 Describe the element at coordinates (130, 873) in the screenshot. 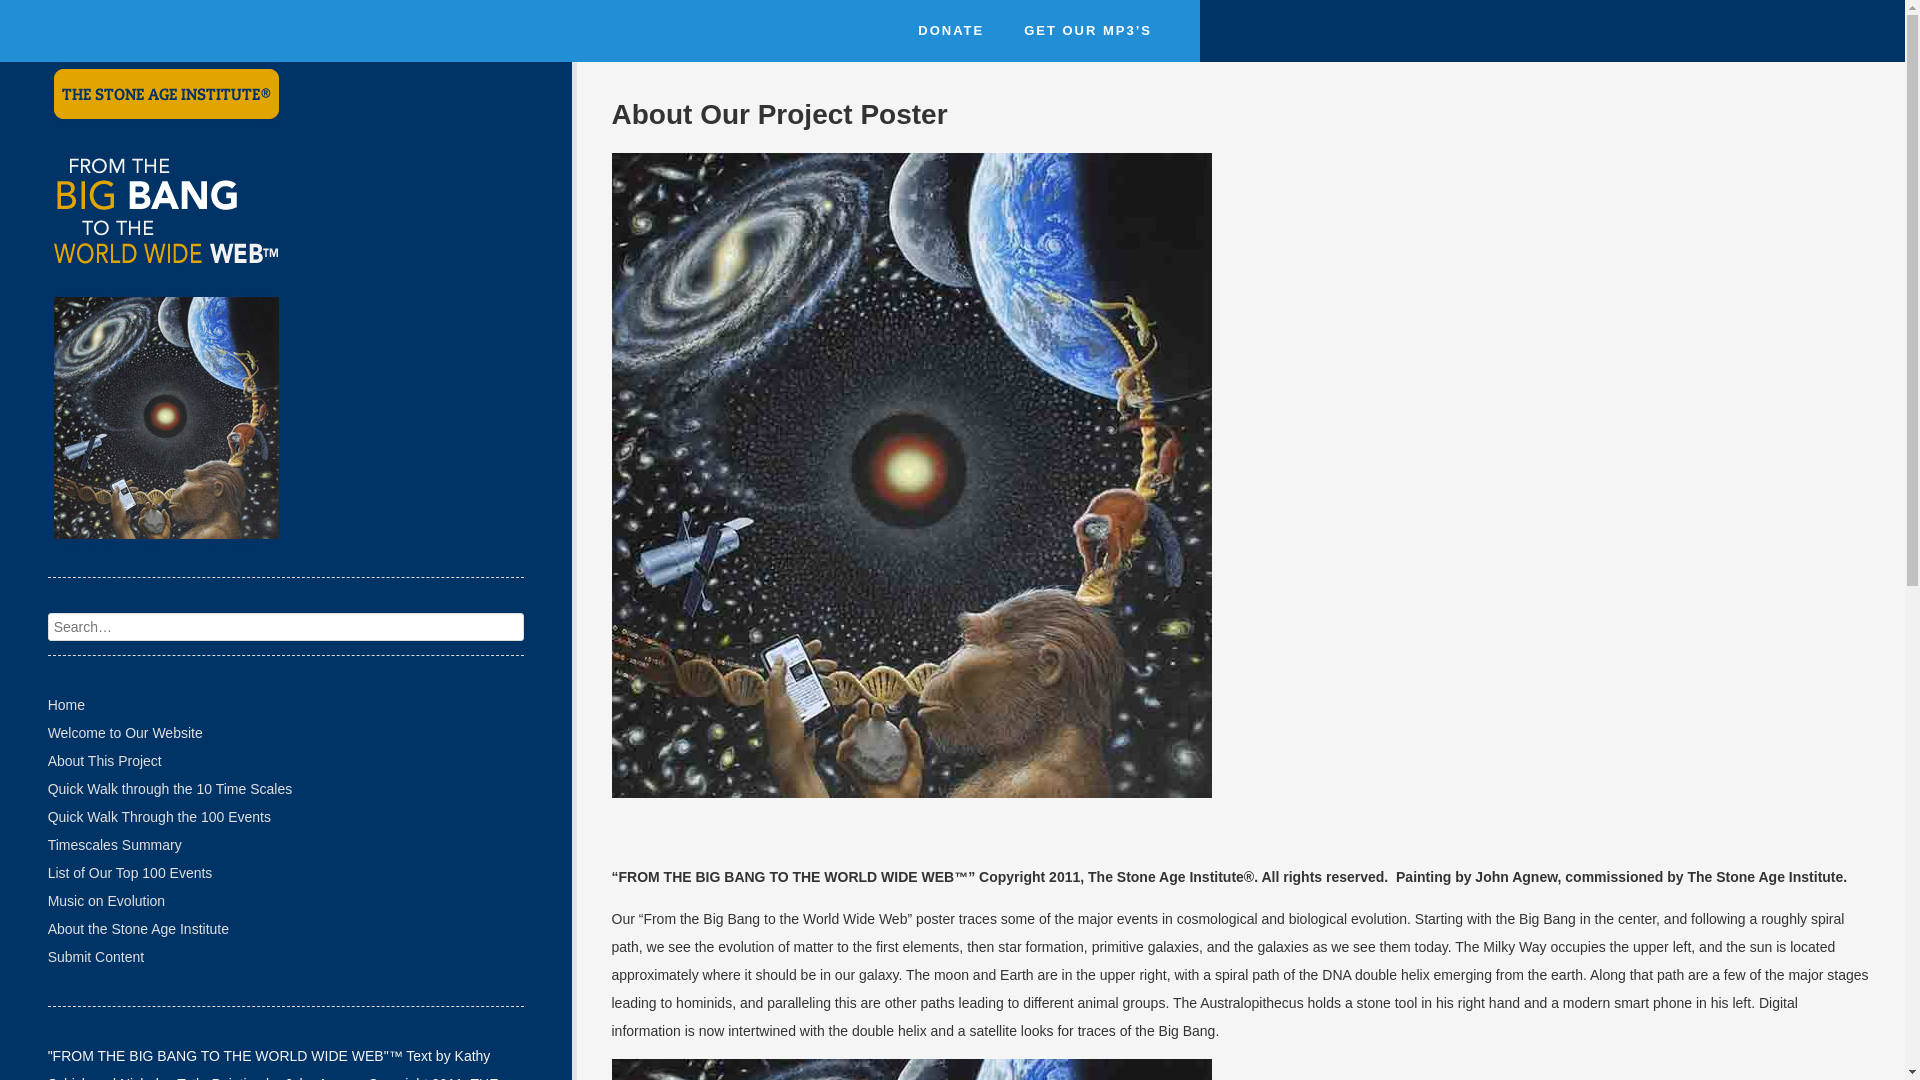

I see `List of Our Top 100 Events` at that location.